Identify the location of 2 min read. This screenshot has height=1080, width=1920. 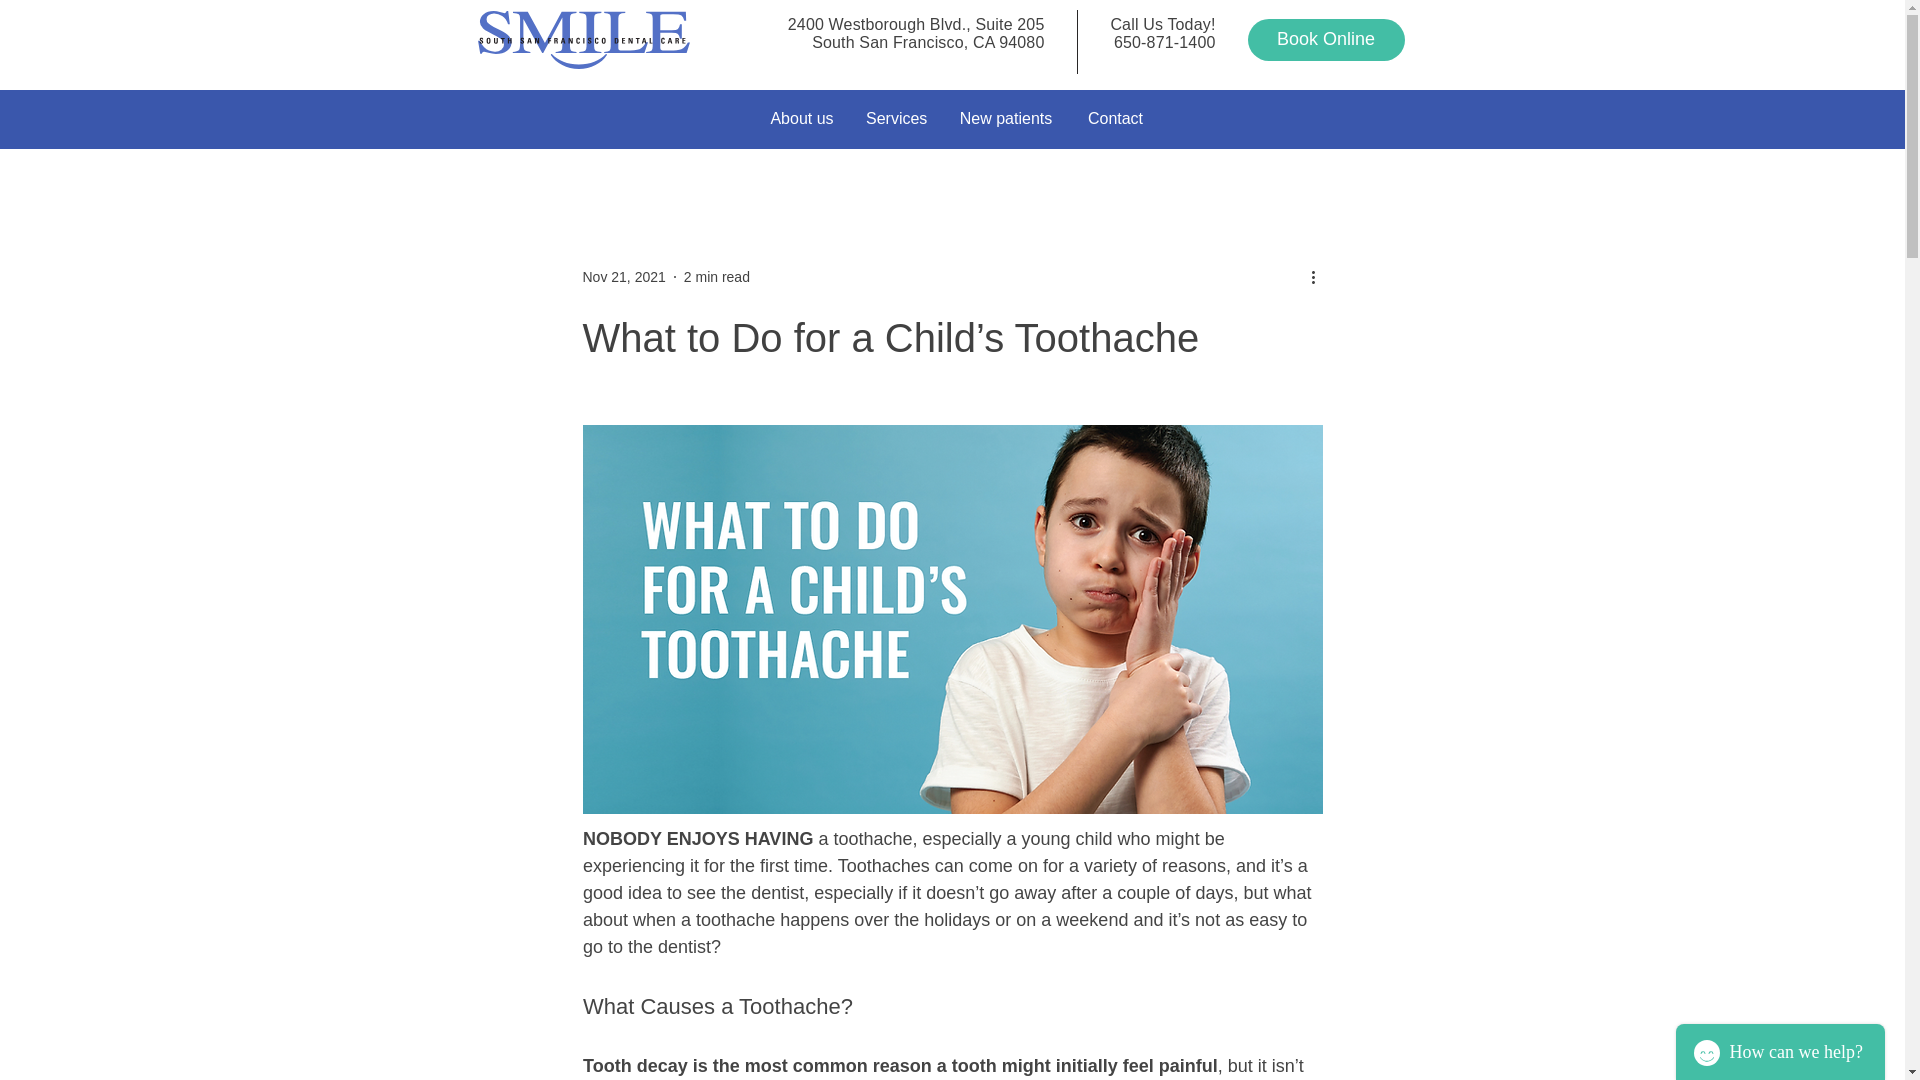
(716, 276).